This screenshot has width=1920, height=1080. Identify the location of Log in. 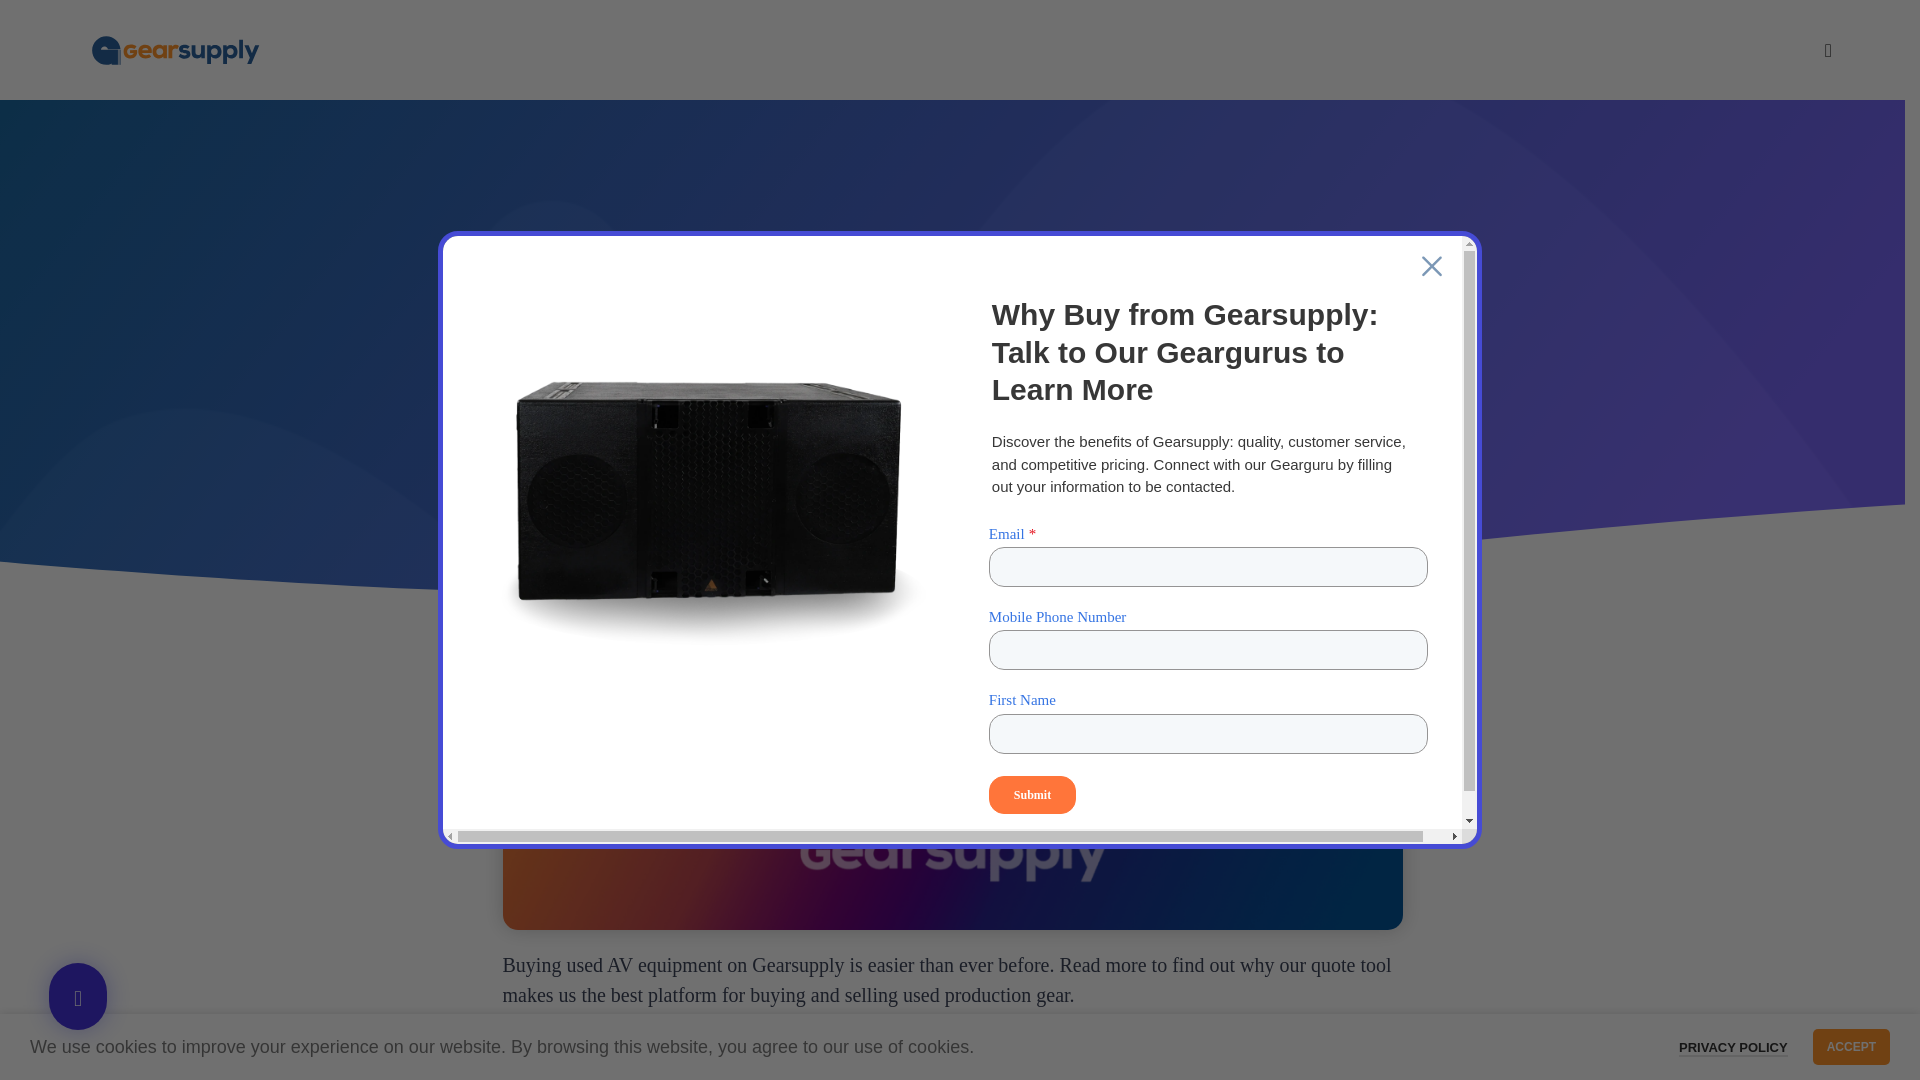
(1666, 378).